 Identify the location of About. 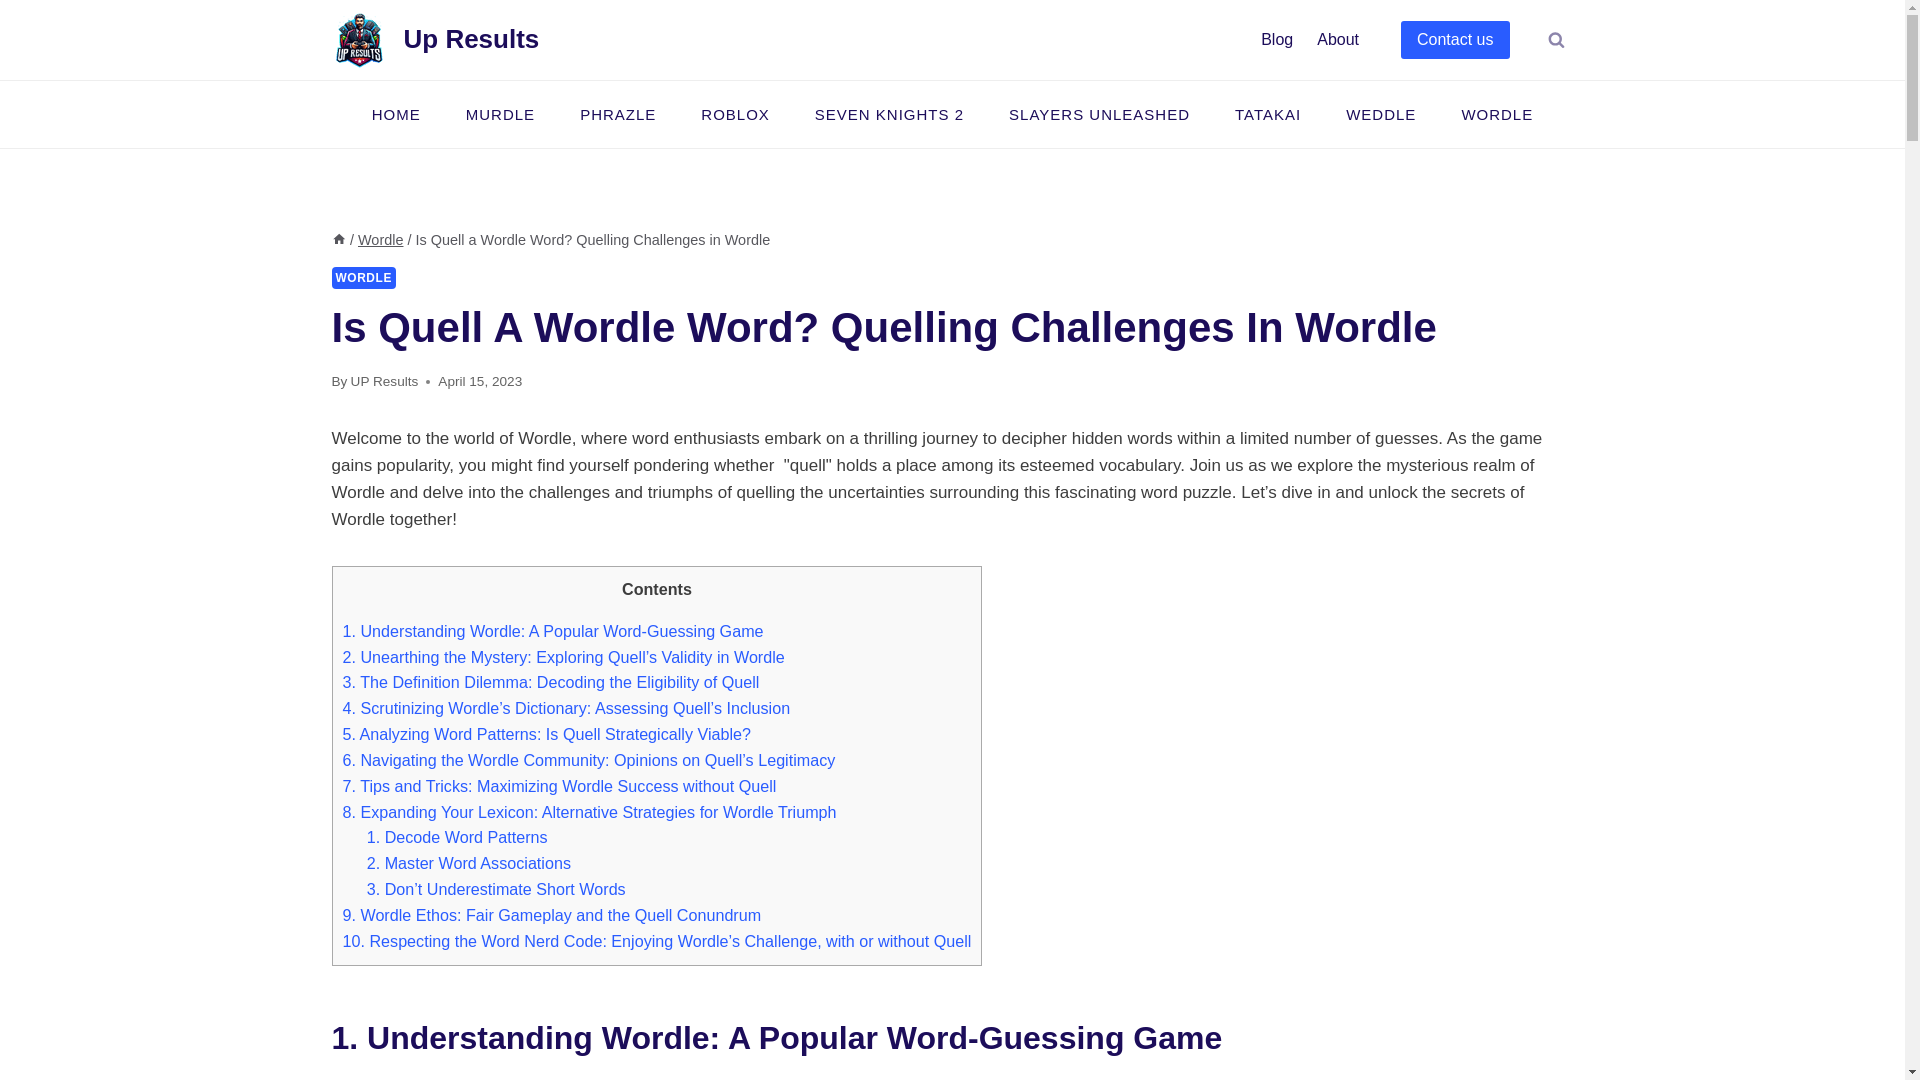
(1338, 40).